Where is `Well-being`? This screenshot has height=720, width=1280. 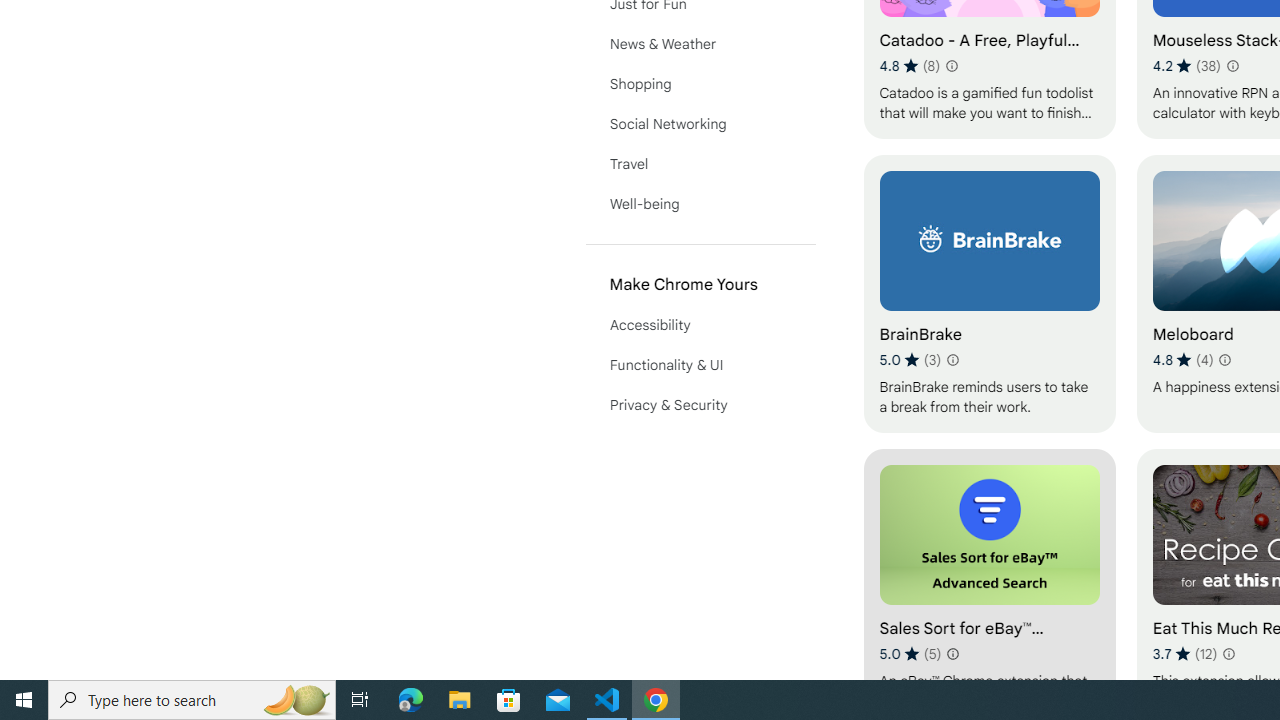 Well-being is located at coordinates (700, 204).